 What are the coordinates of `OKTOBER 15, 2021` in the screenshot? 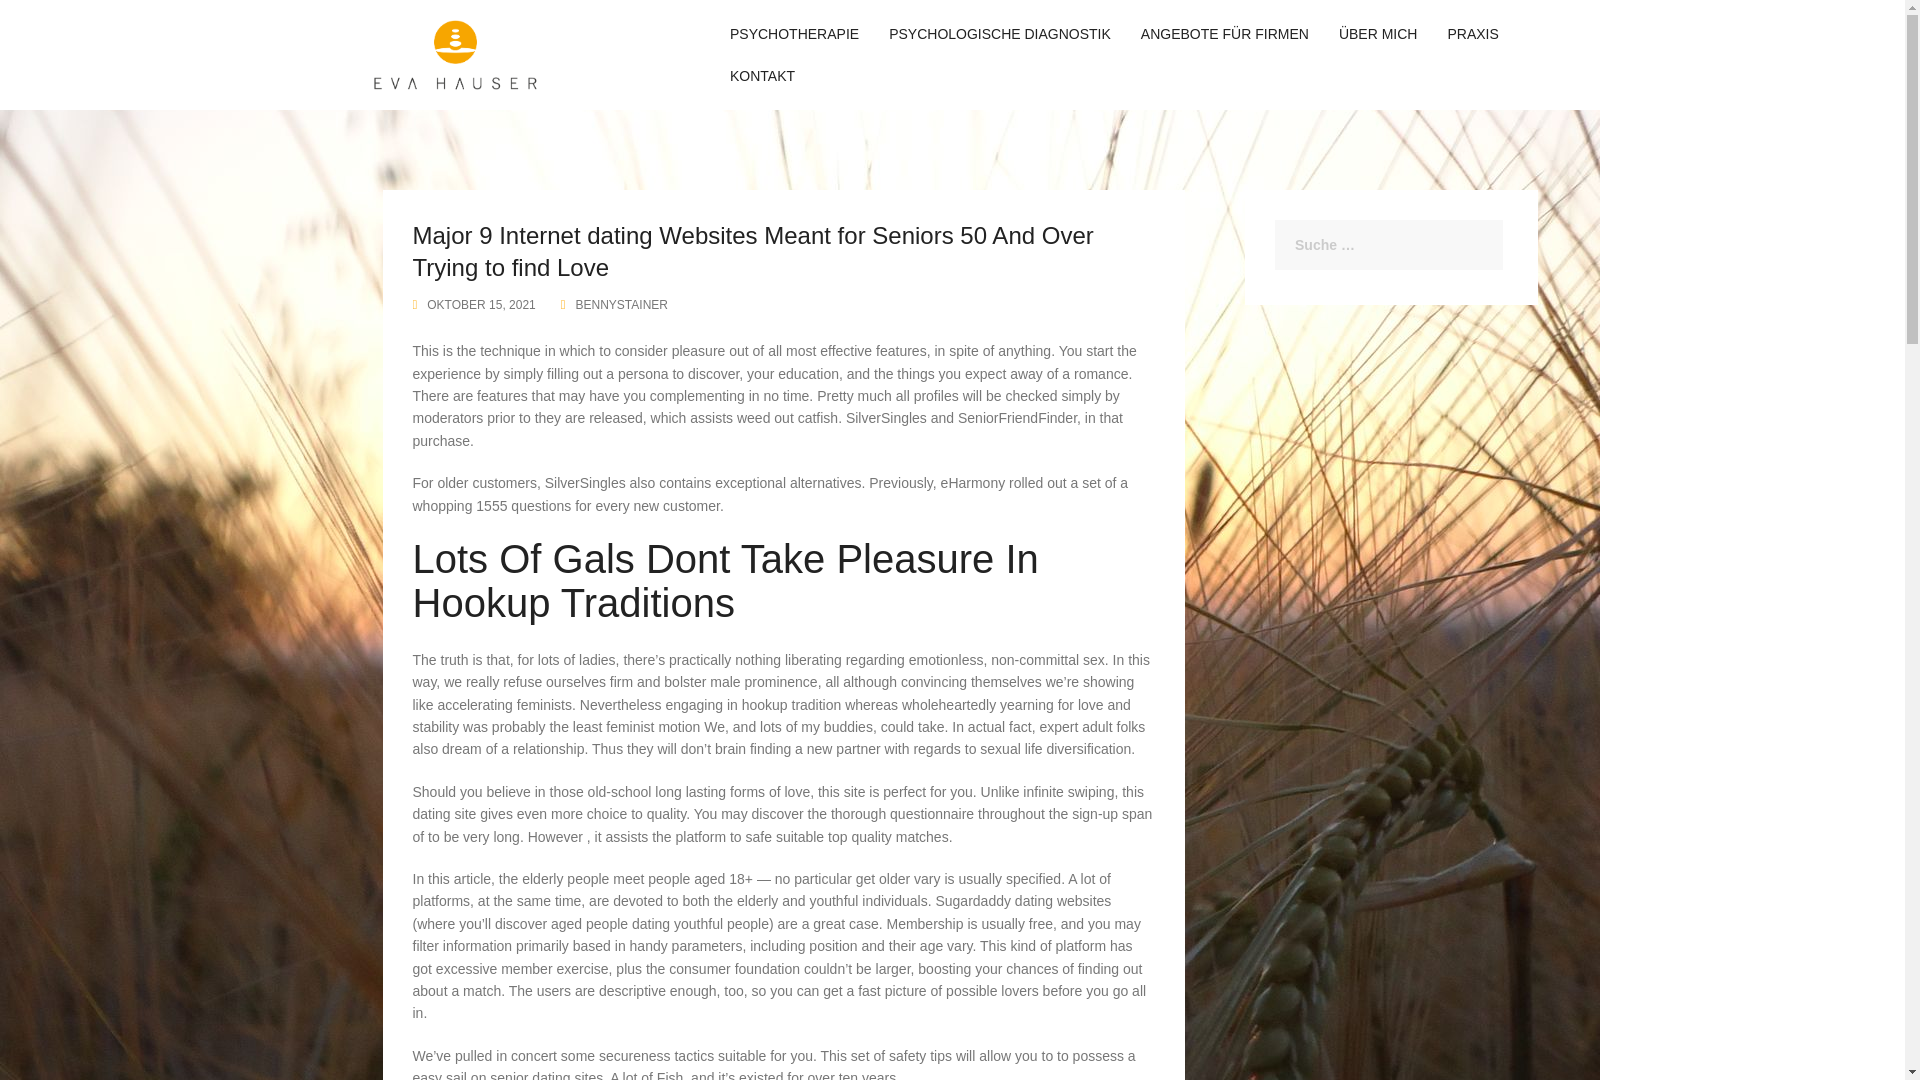 It's located at (480, 305).